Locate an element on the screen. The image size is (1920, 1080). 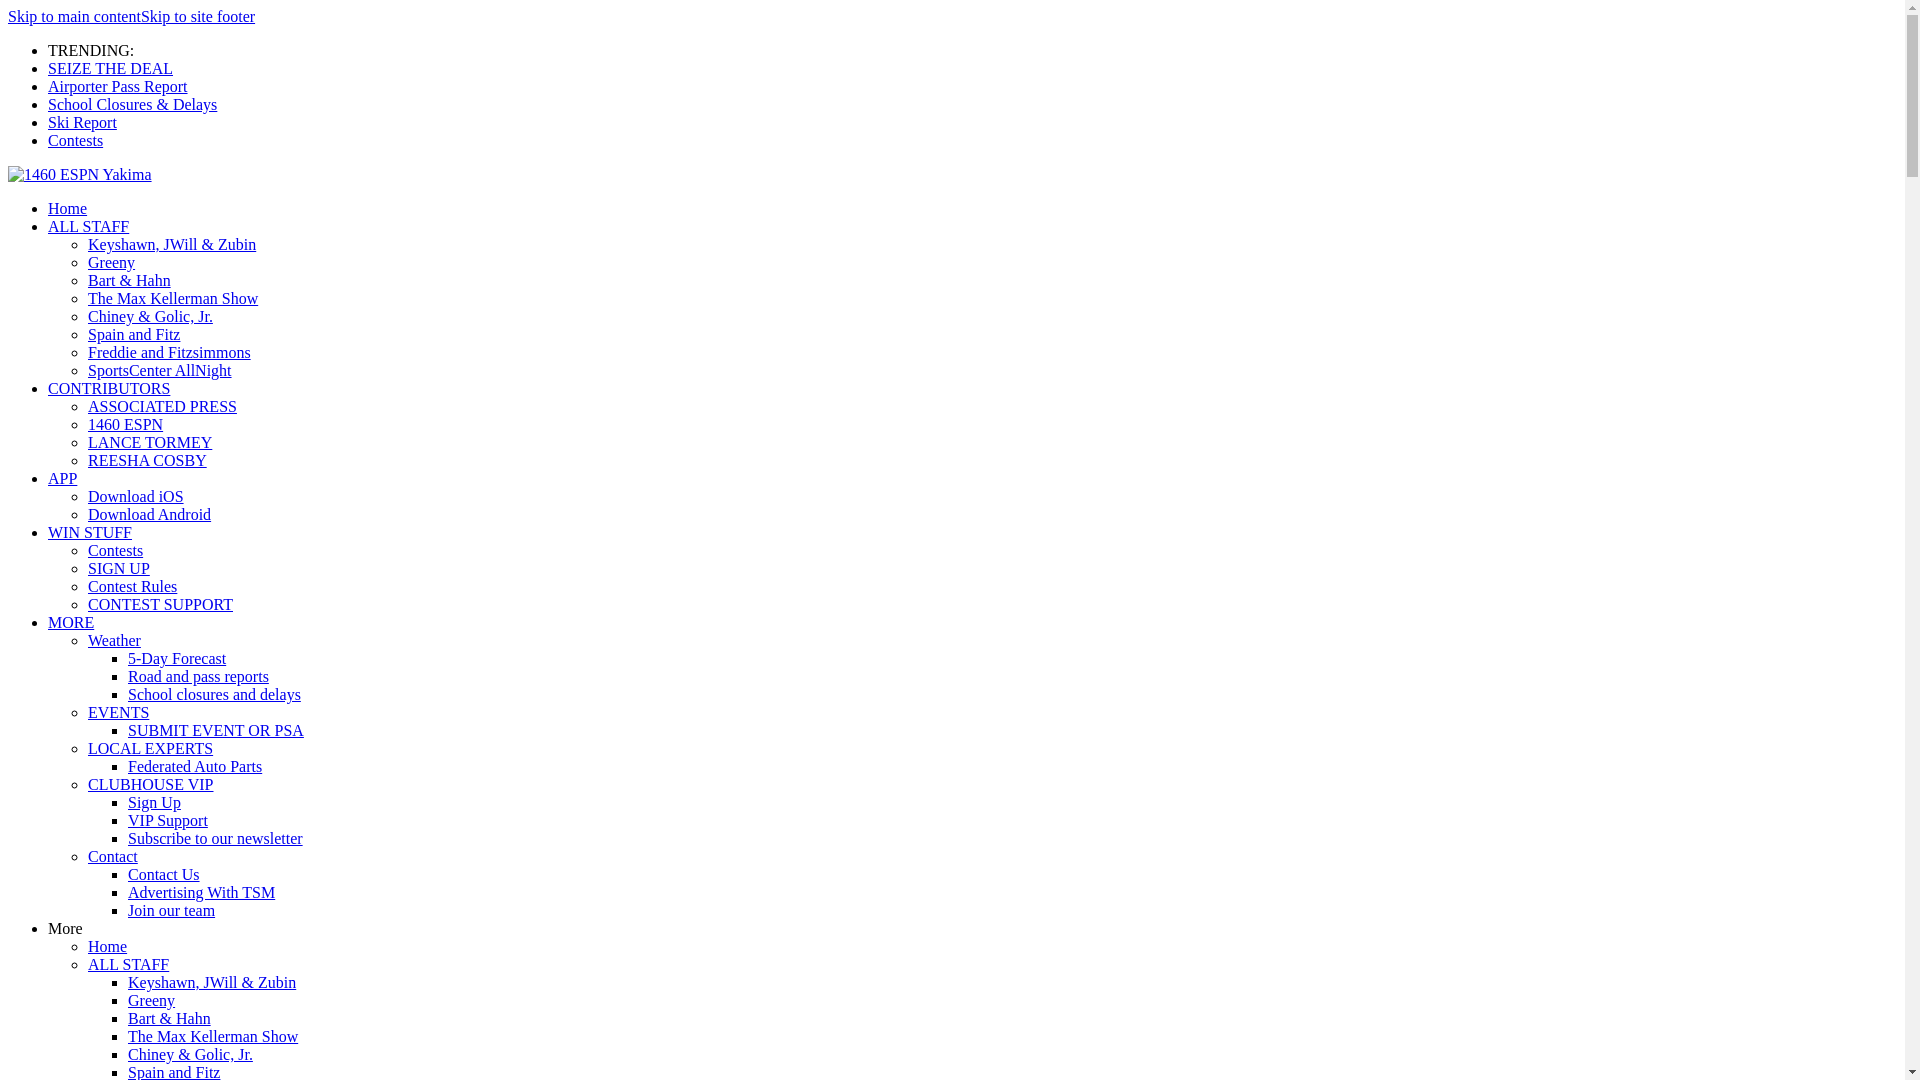
Sign Up is located at coordinates (154, 802).